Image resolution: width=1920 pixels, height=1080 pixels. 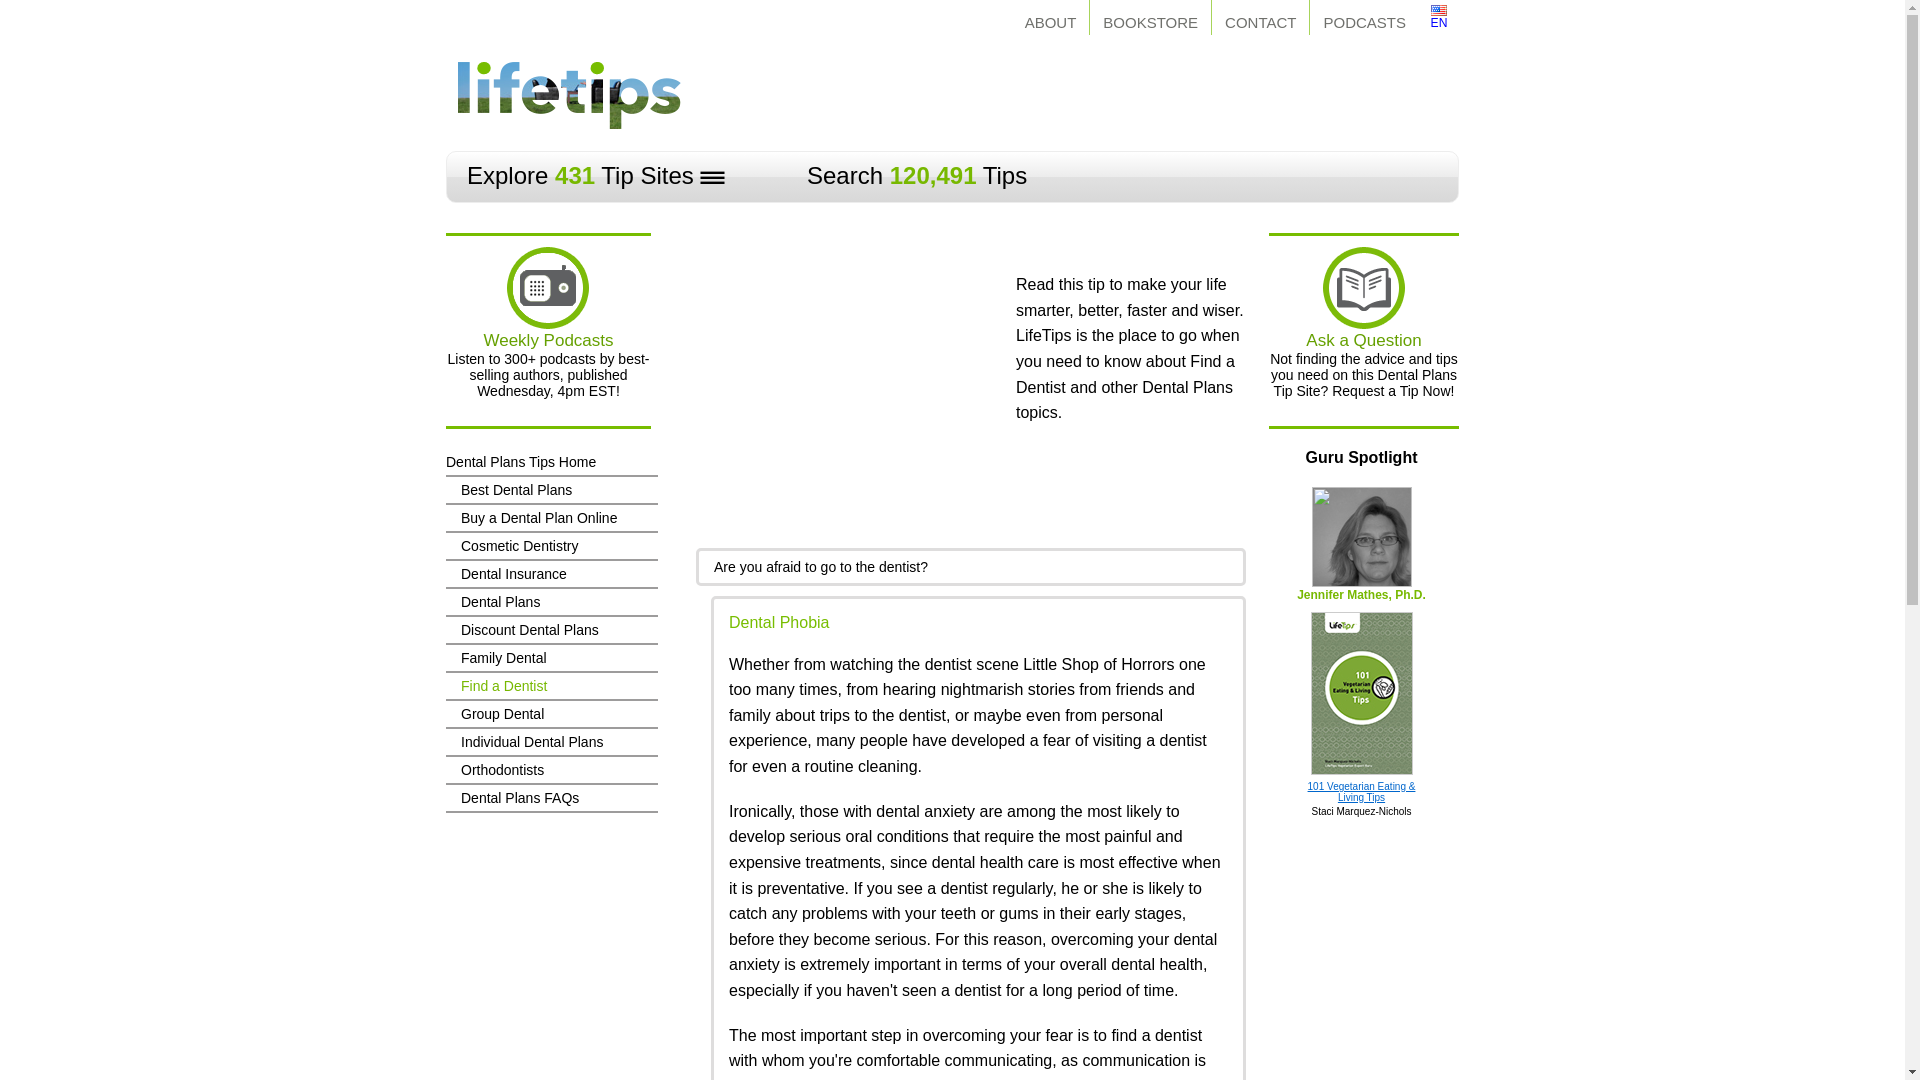 I want to click on Buy a Dental Plan Online Tips, so click(x=552, y=518).